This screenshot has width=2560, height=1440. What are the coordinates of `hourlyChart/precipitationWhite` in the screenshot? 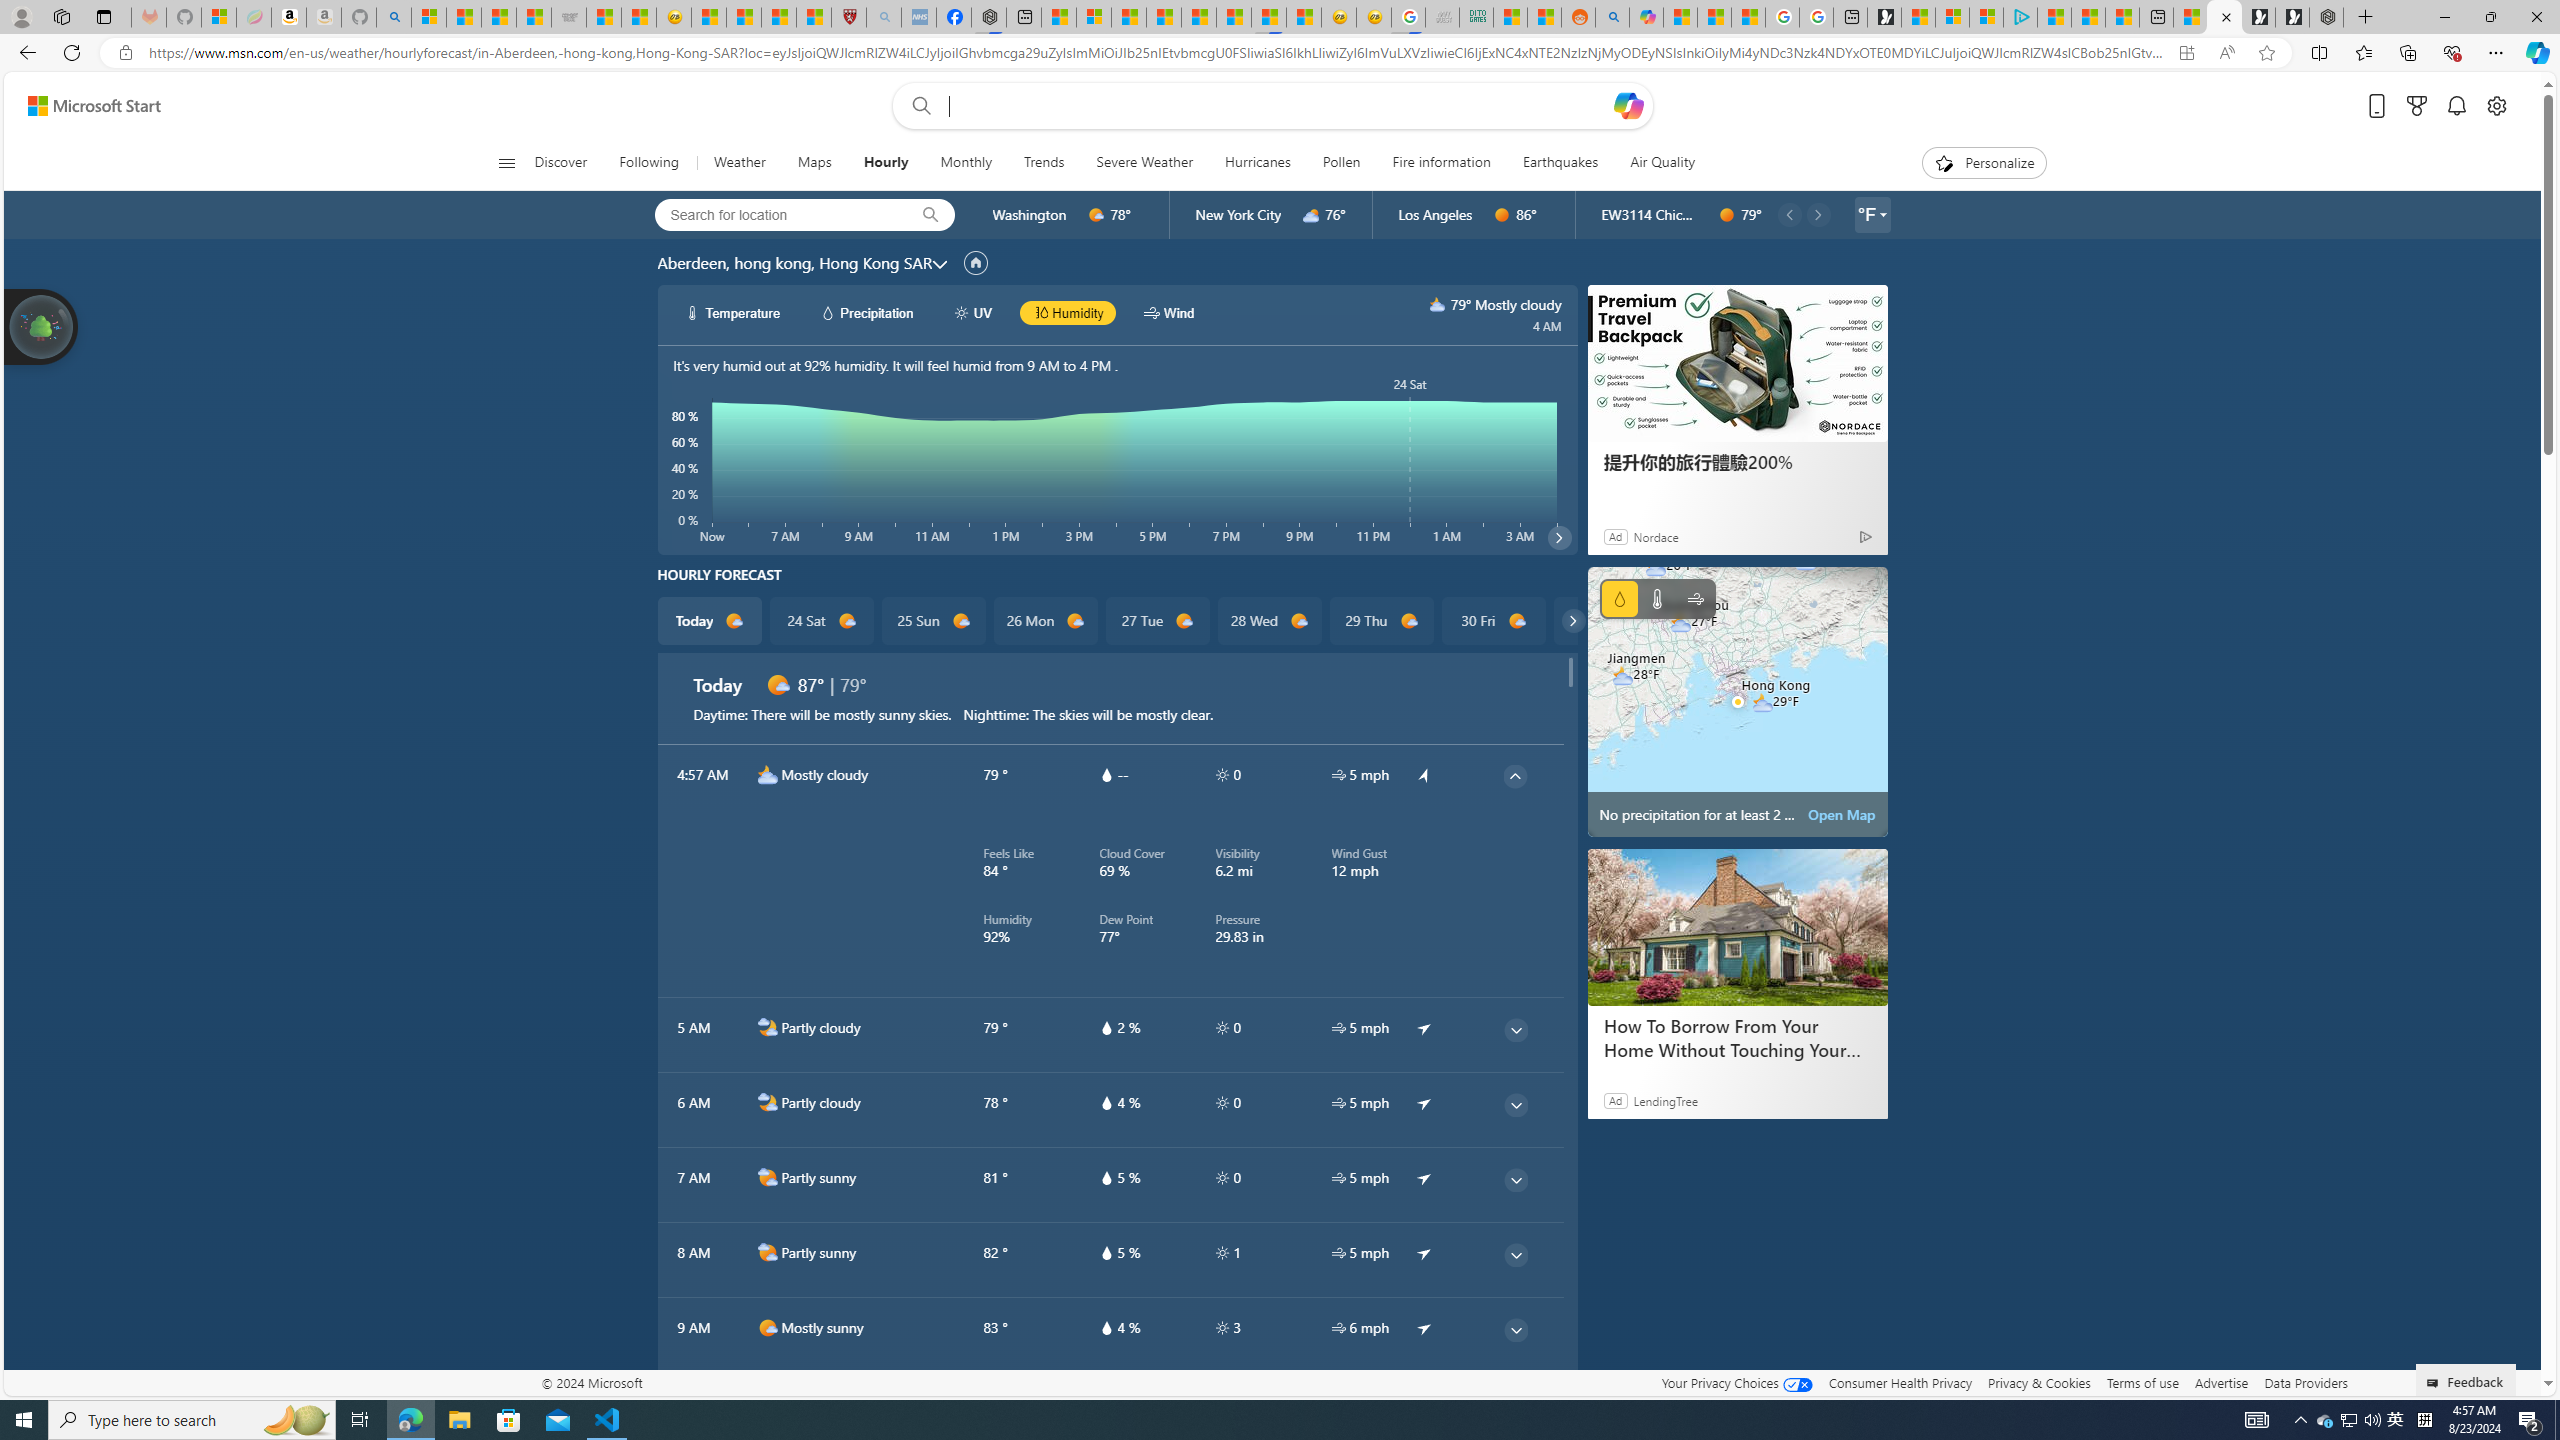 It's located at (828, 312).